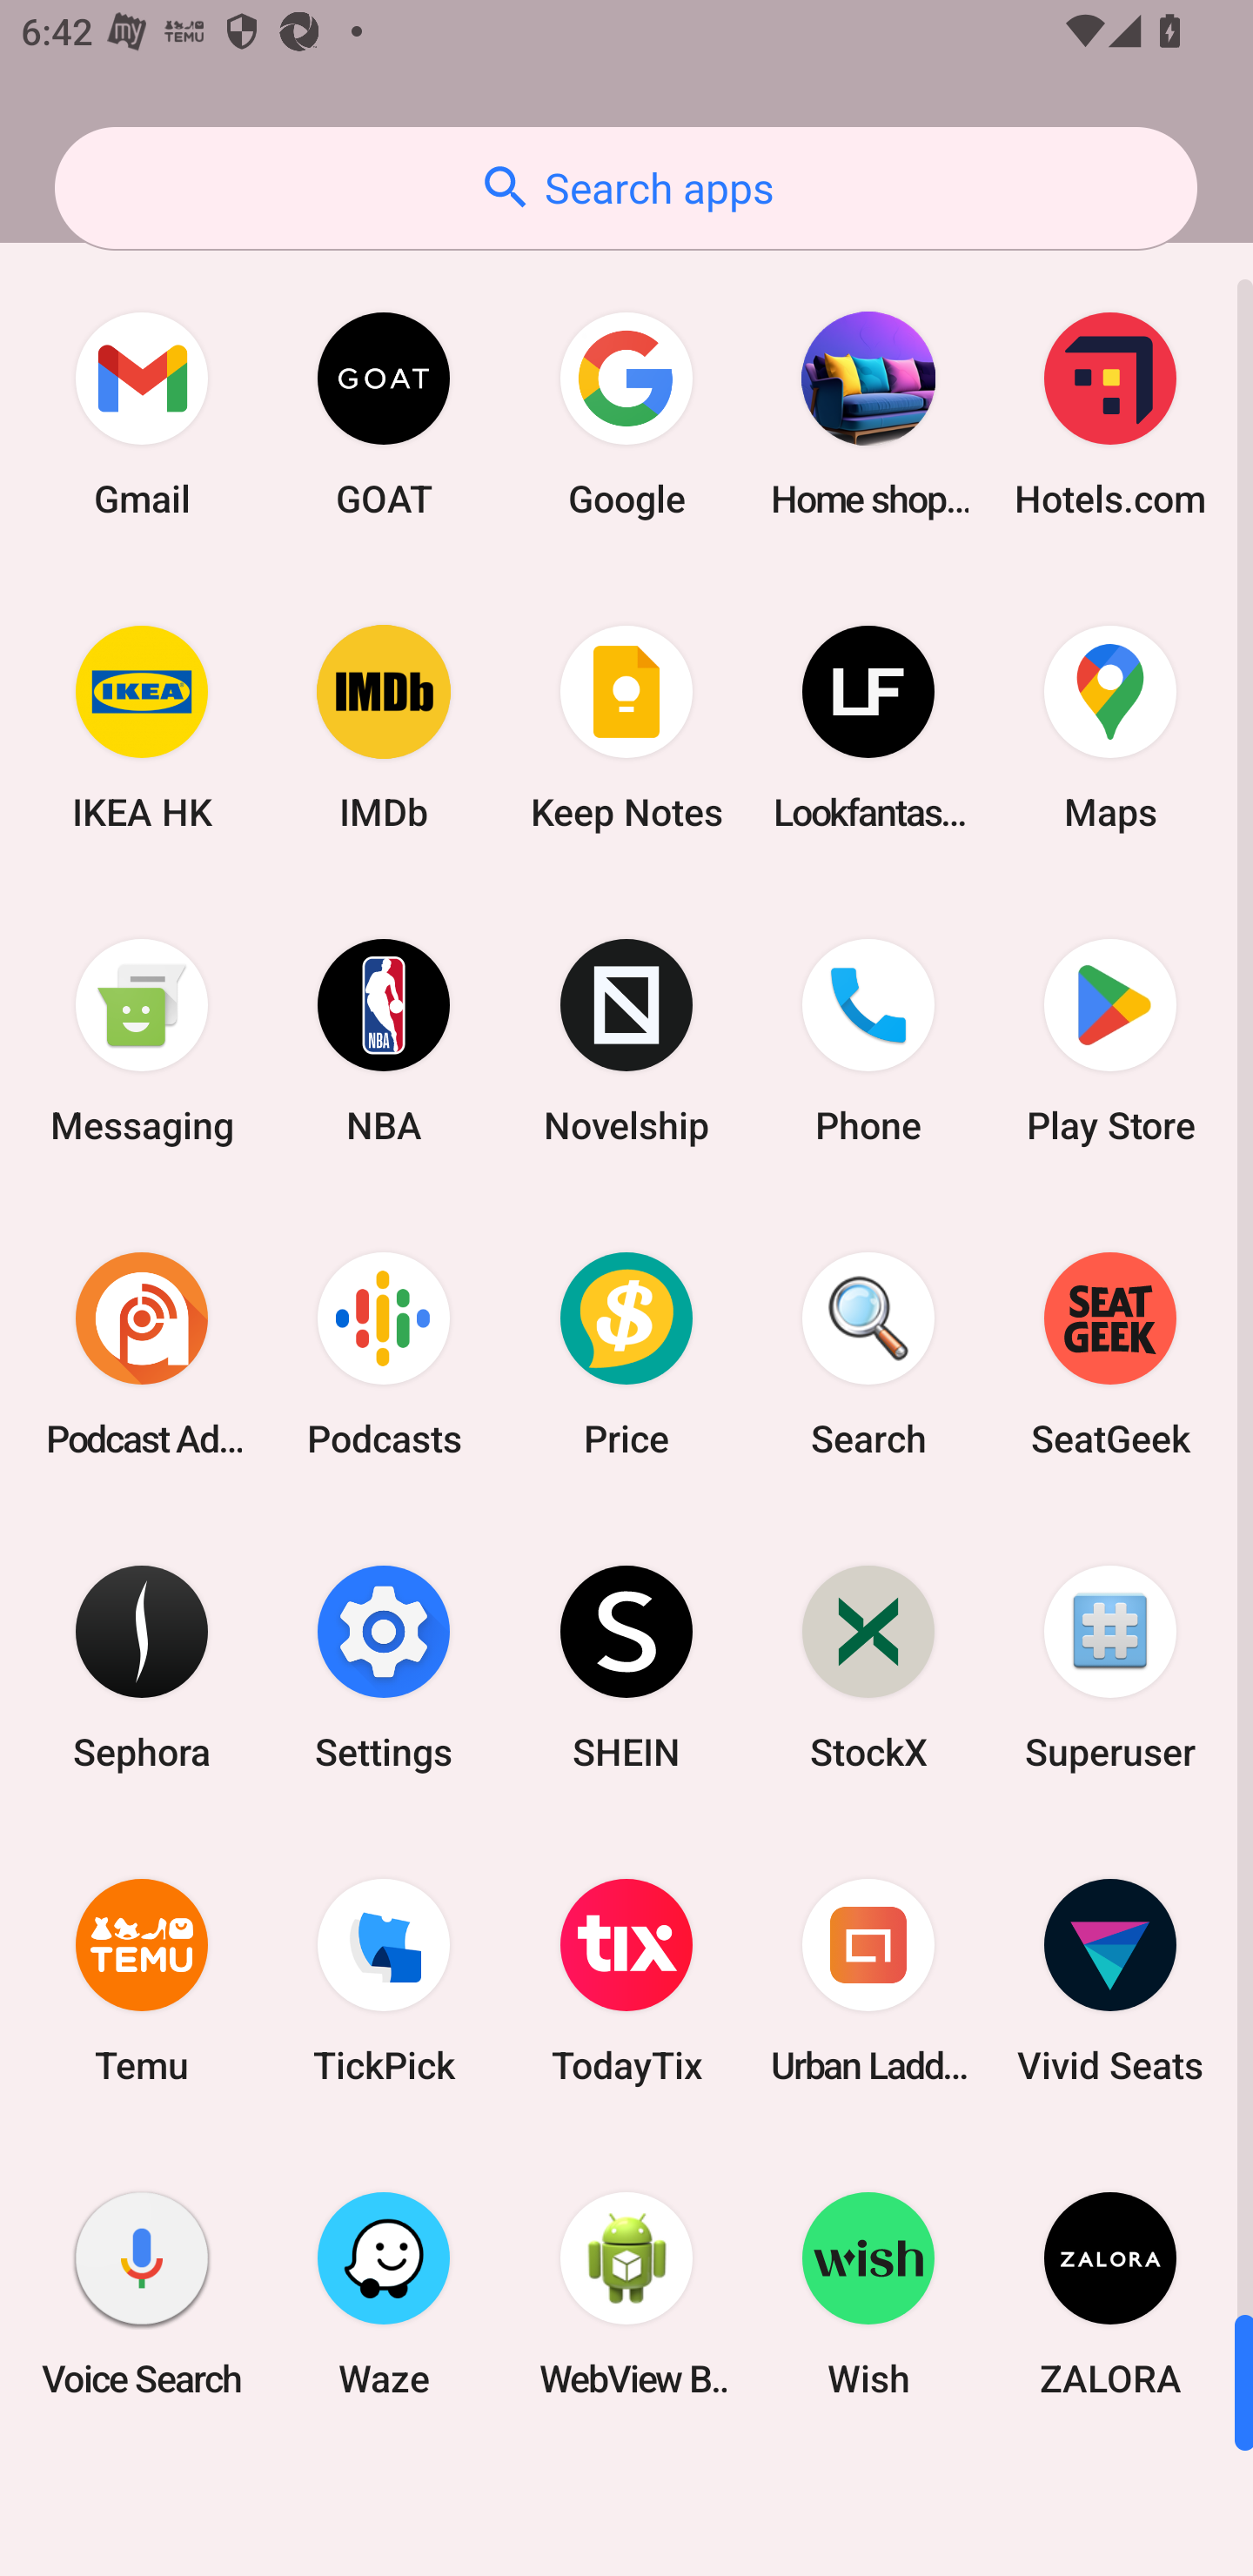 This screenshot has height=2576, width=1253. Describe the element at coordinates (868, 1041) in the screenshot. I see `Phone` at that location.